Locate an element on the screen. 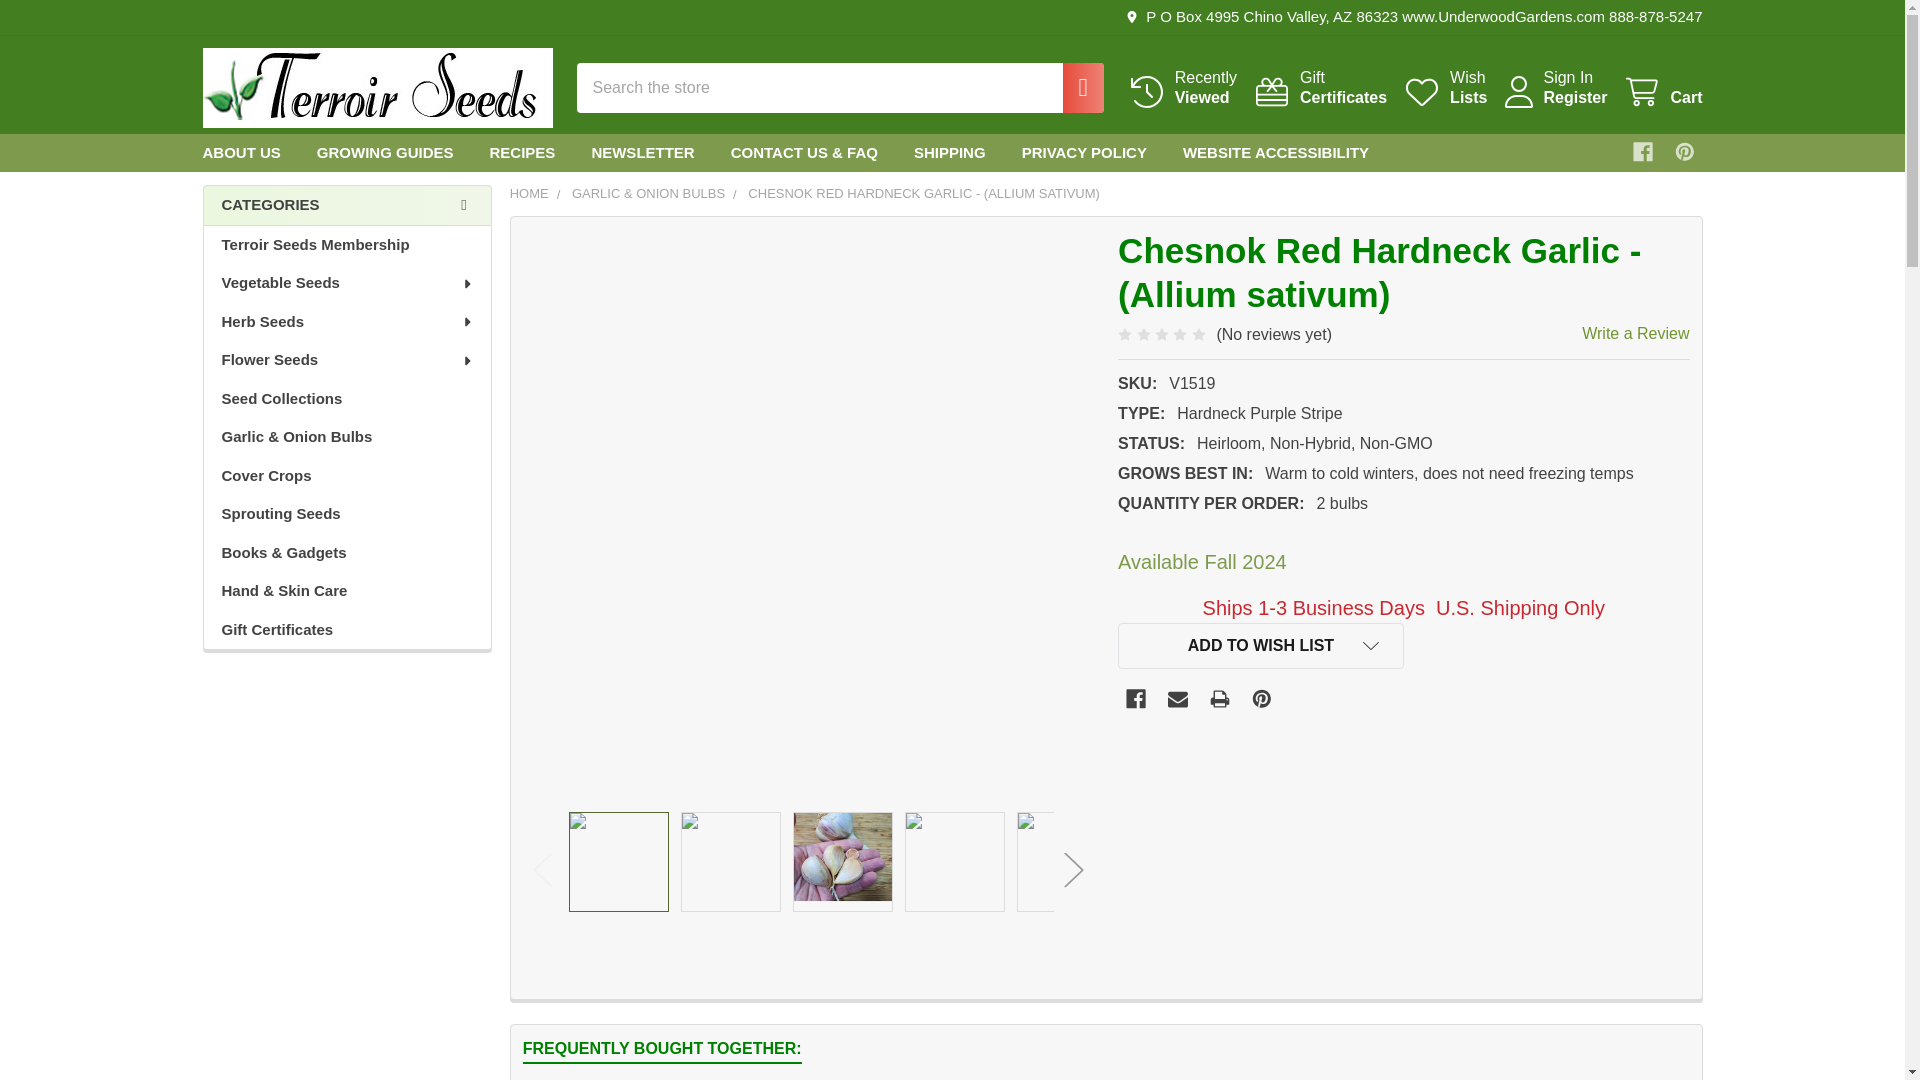 The width and height of the screenshot is (1920, 1080). Gift Certificates is located at coordinates (1073, 88).